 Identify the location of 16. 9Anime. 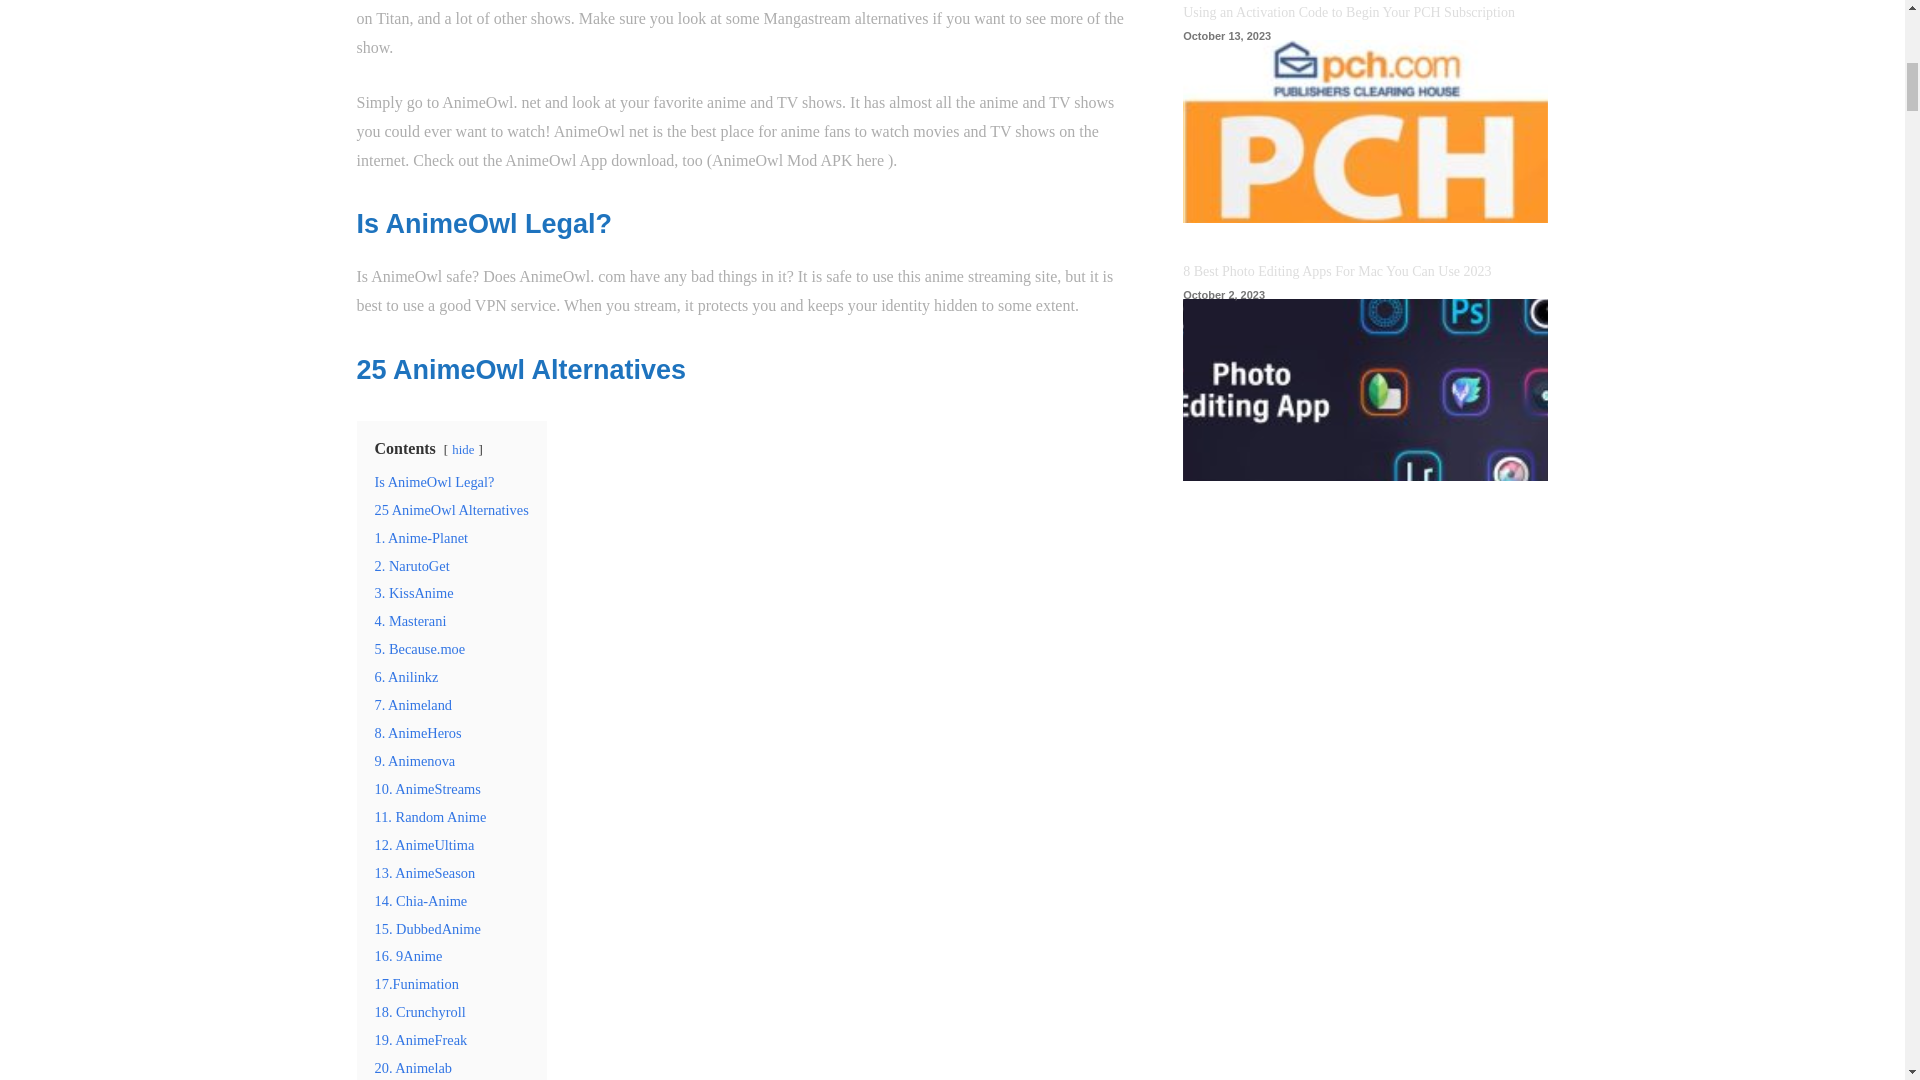
(408, 956).